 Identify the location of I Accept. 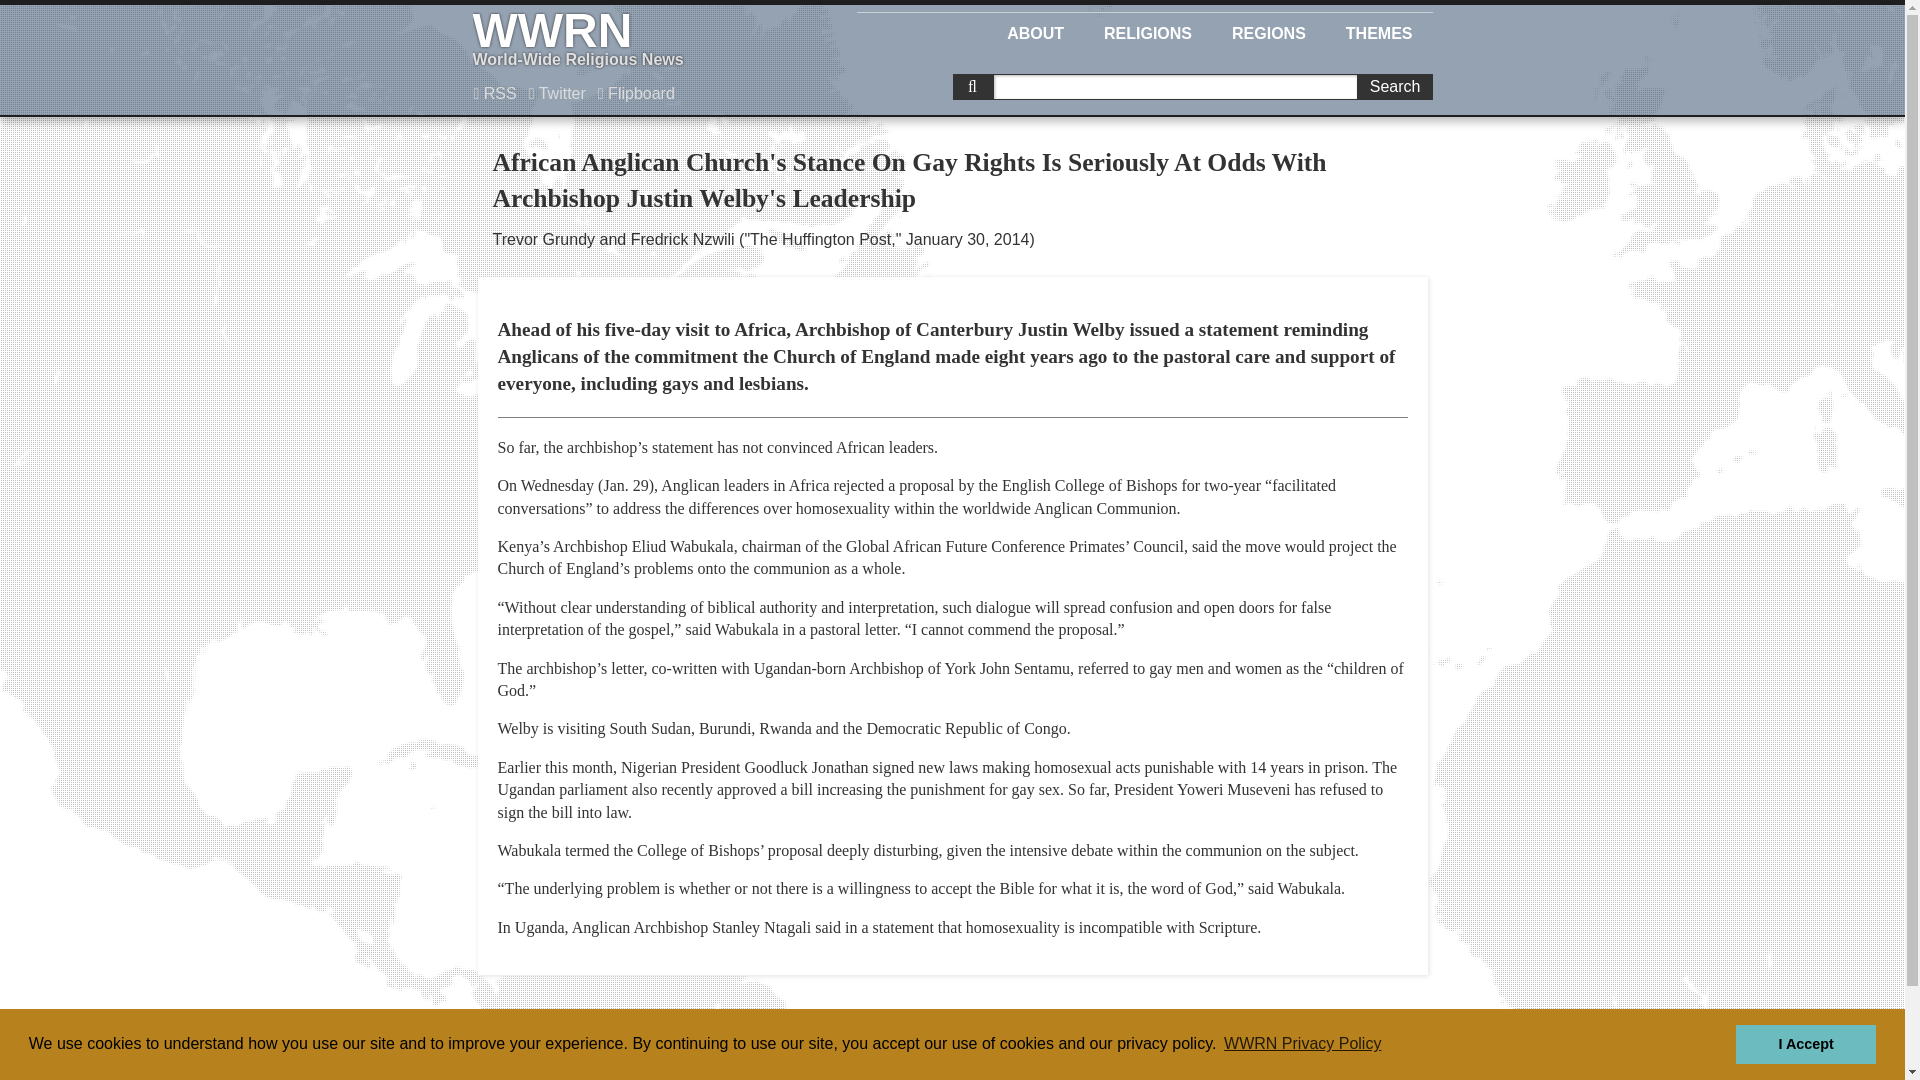
(1394, 87).